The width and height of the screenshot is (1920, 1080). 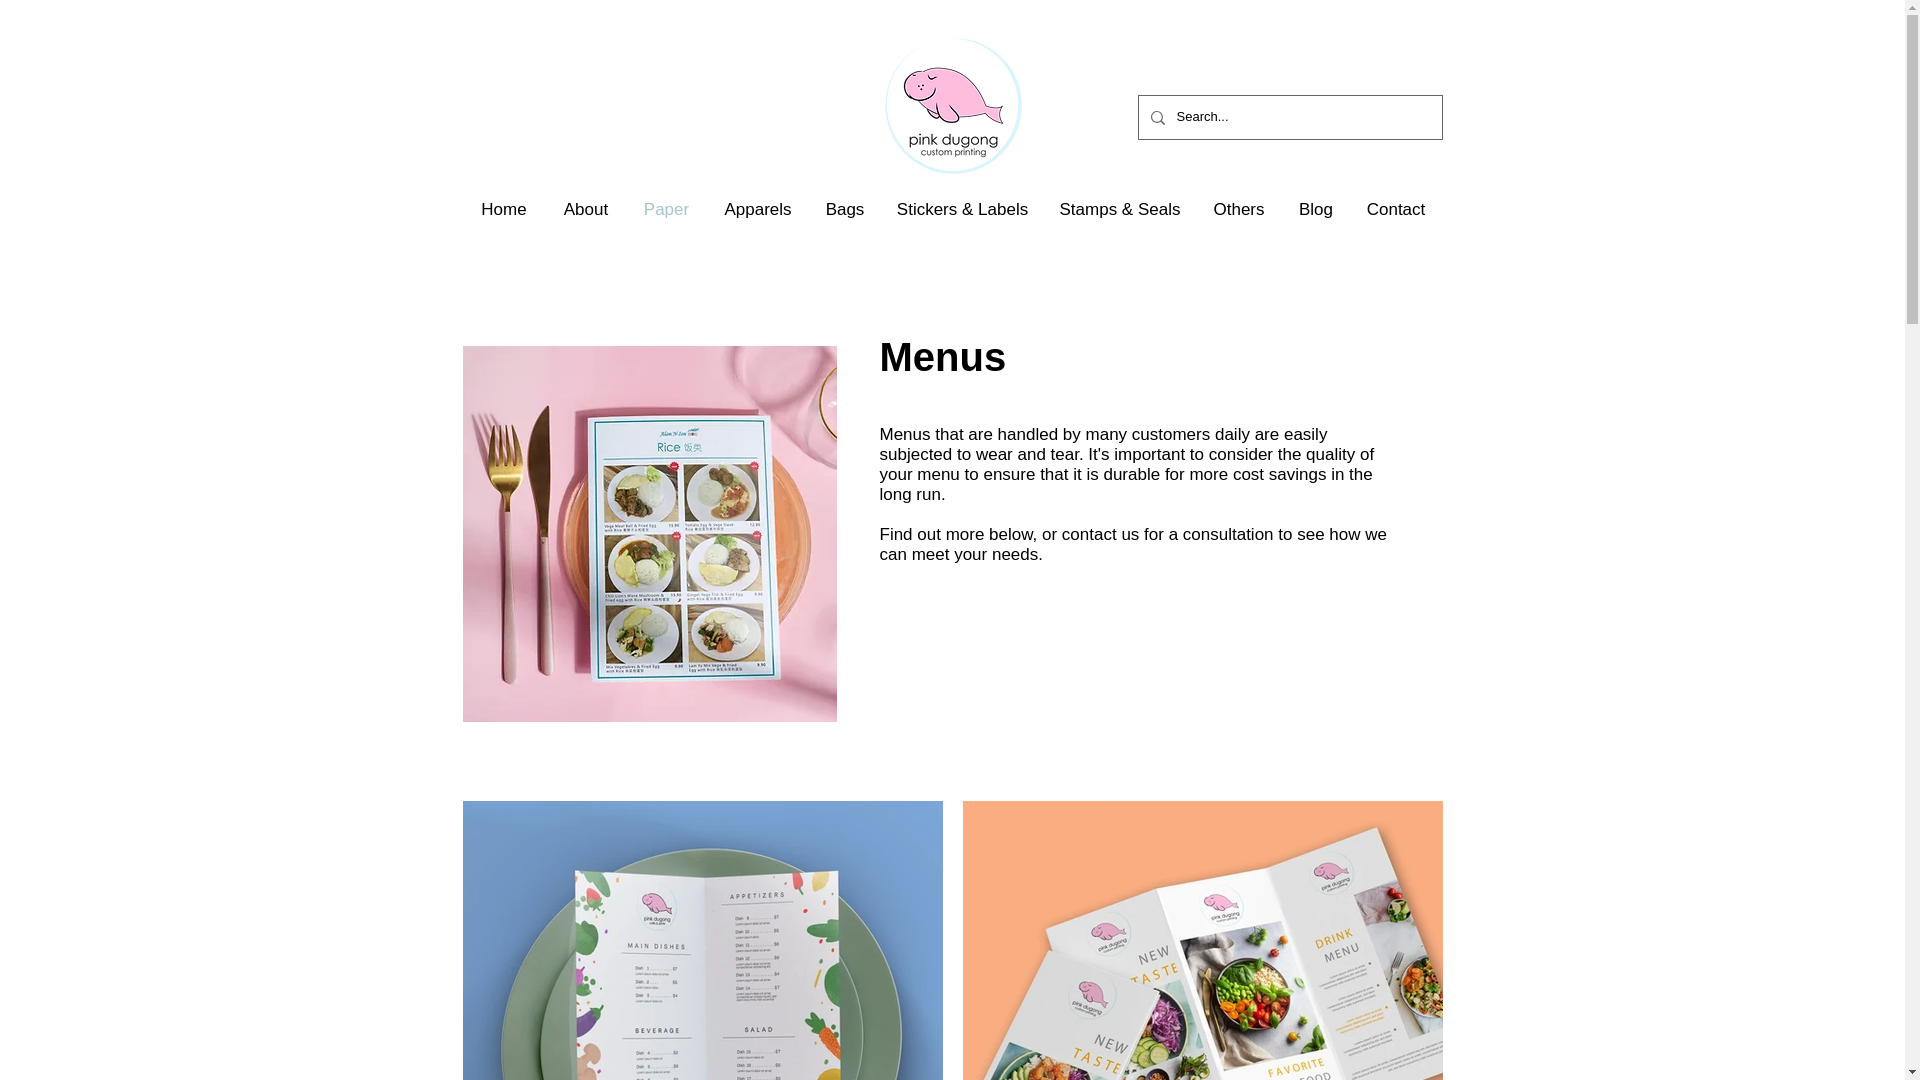 I want to click on About, so click(x=586, y=210).